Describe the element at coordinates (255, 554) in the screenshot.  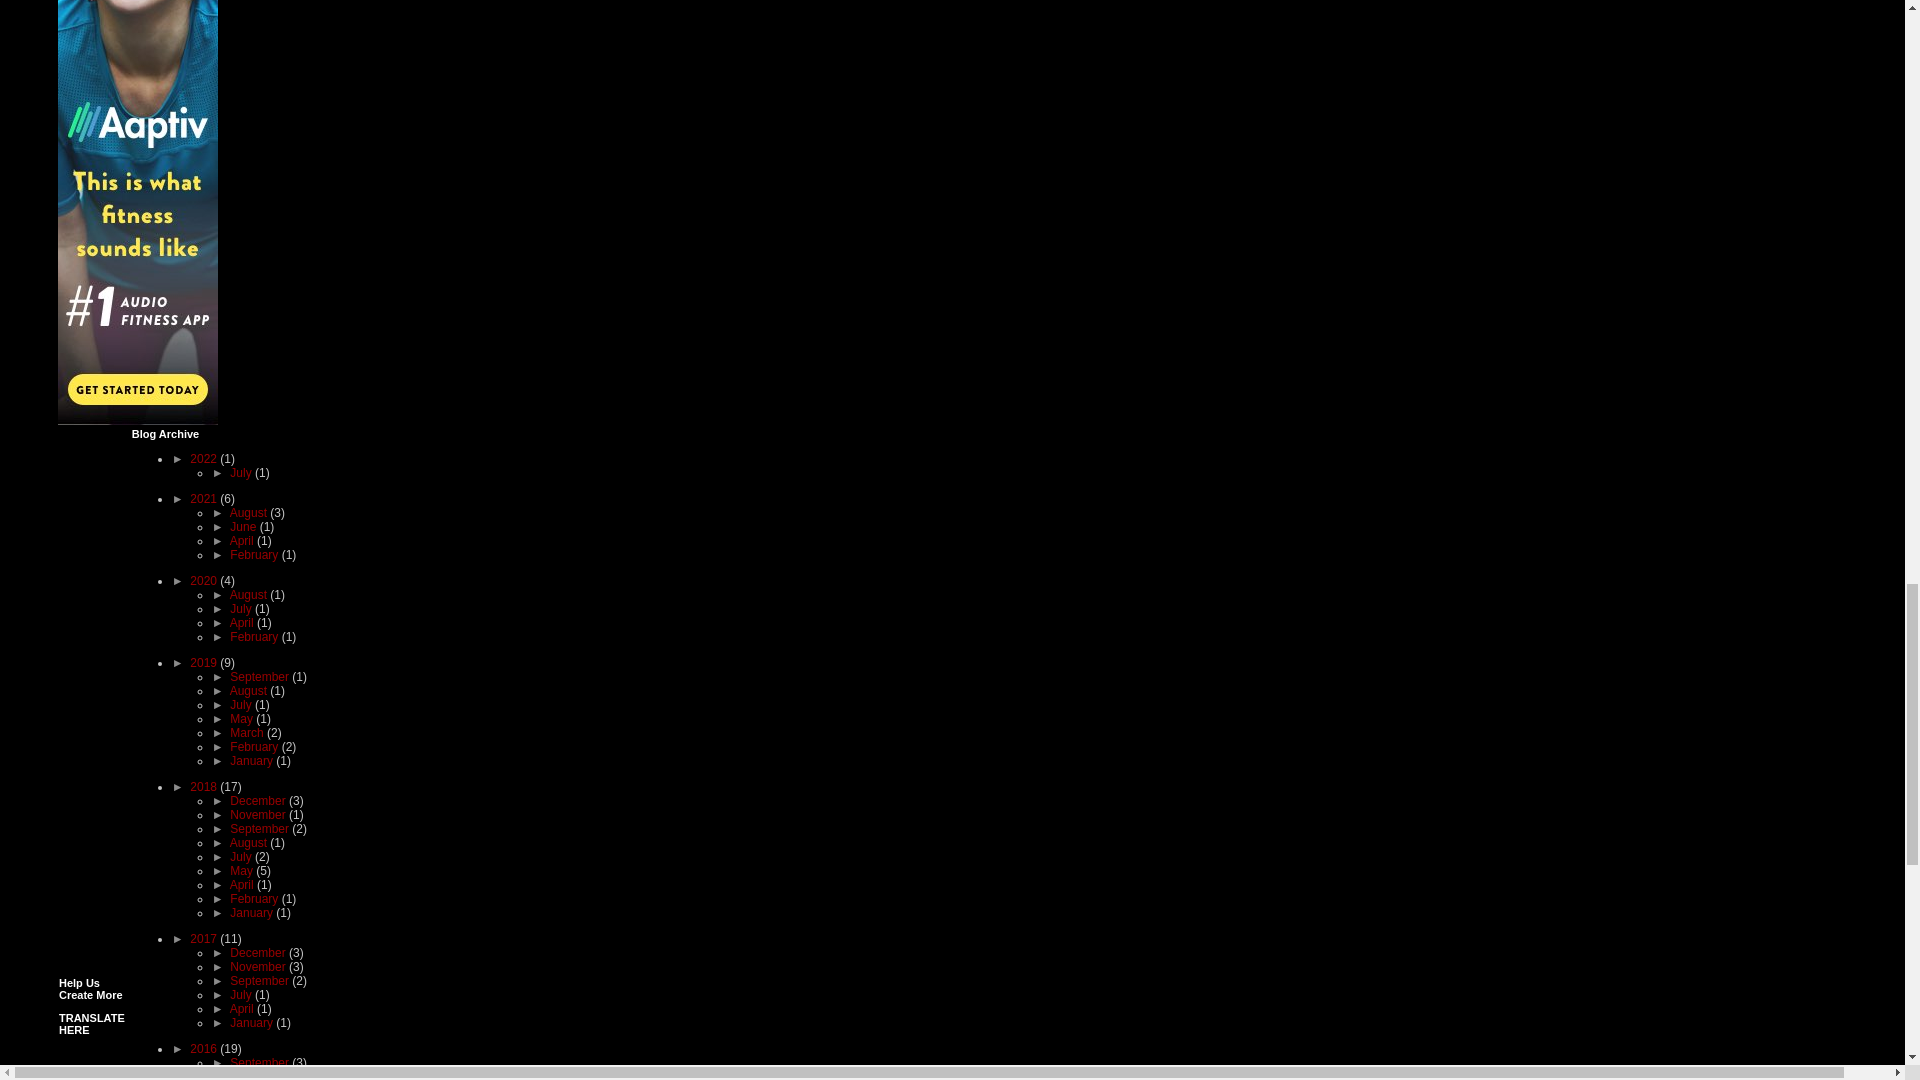
I see `February` at that location.